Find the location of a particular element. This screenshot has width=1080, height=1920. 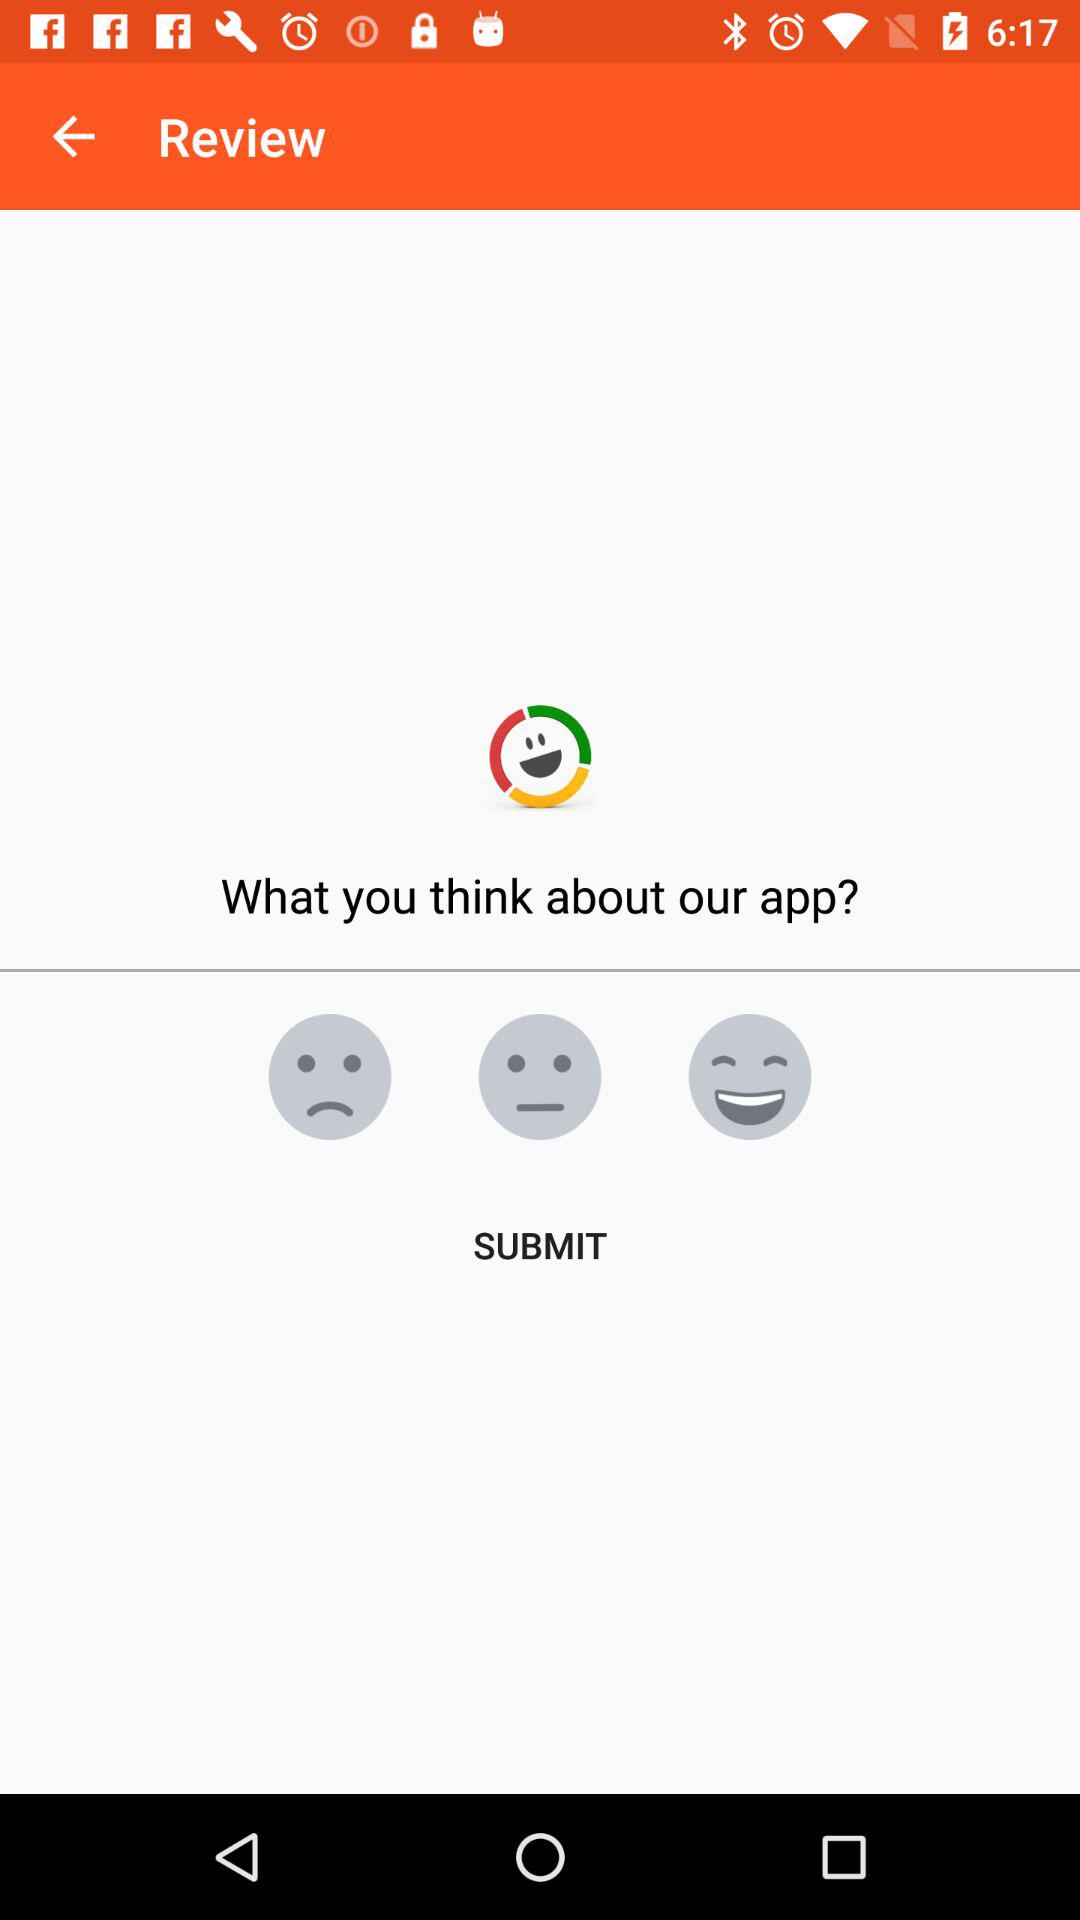

select emoji is located at coordinates (750, 1077).